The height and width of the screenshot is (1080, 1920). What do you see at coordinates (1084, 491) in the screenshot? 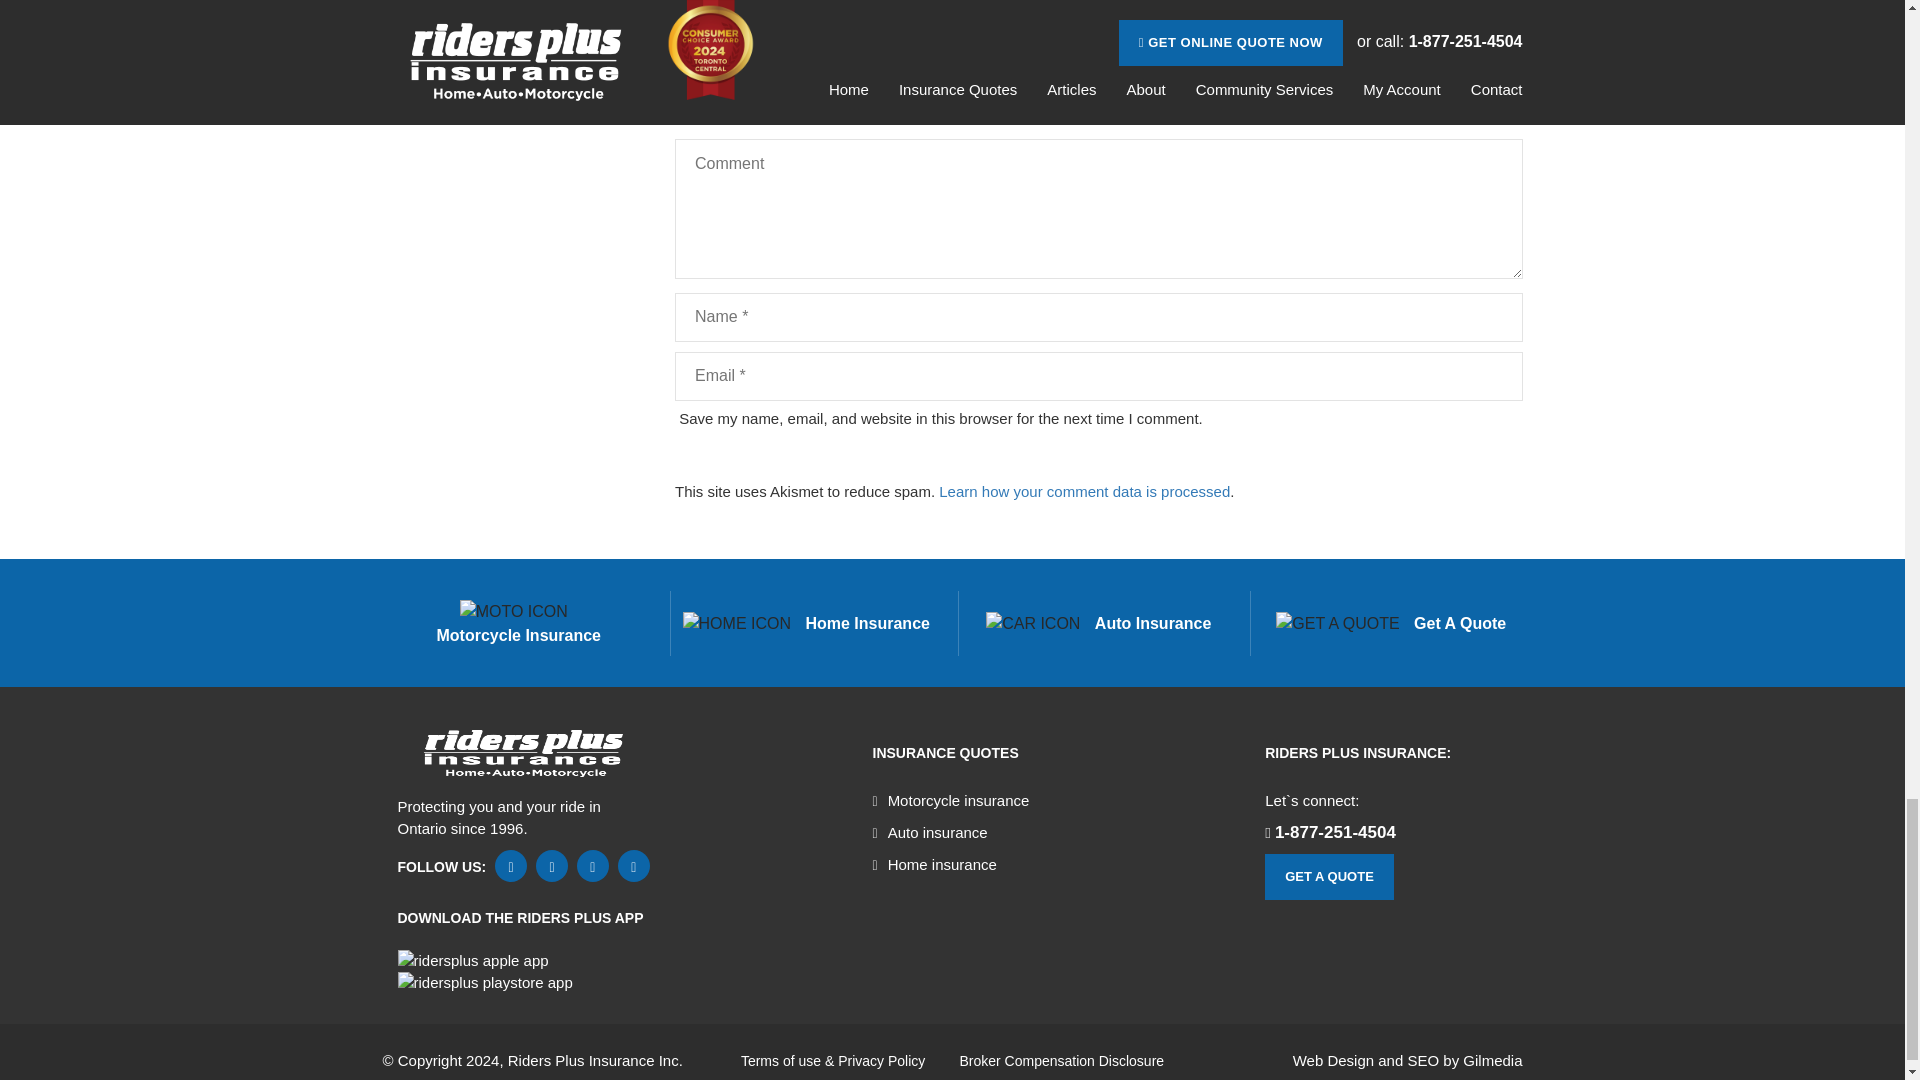
I see `Learn how your comment data is processed` at bounding box center [1084, 491].